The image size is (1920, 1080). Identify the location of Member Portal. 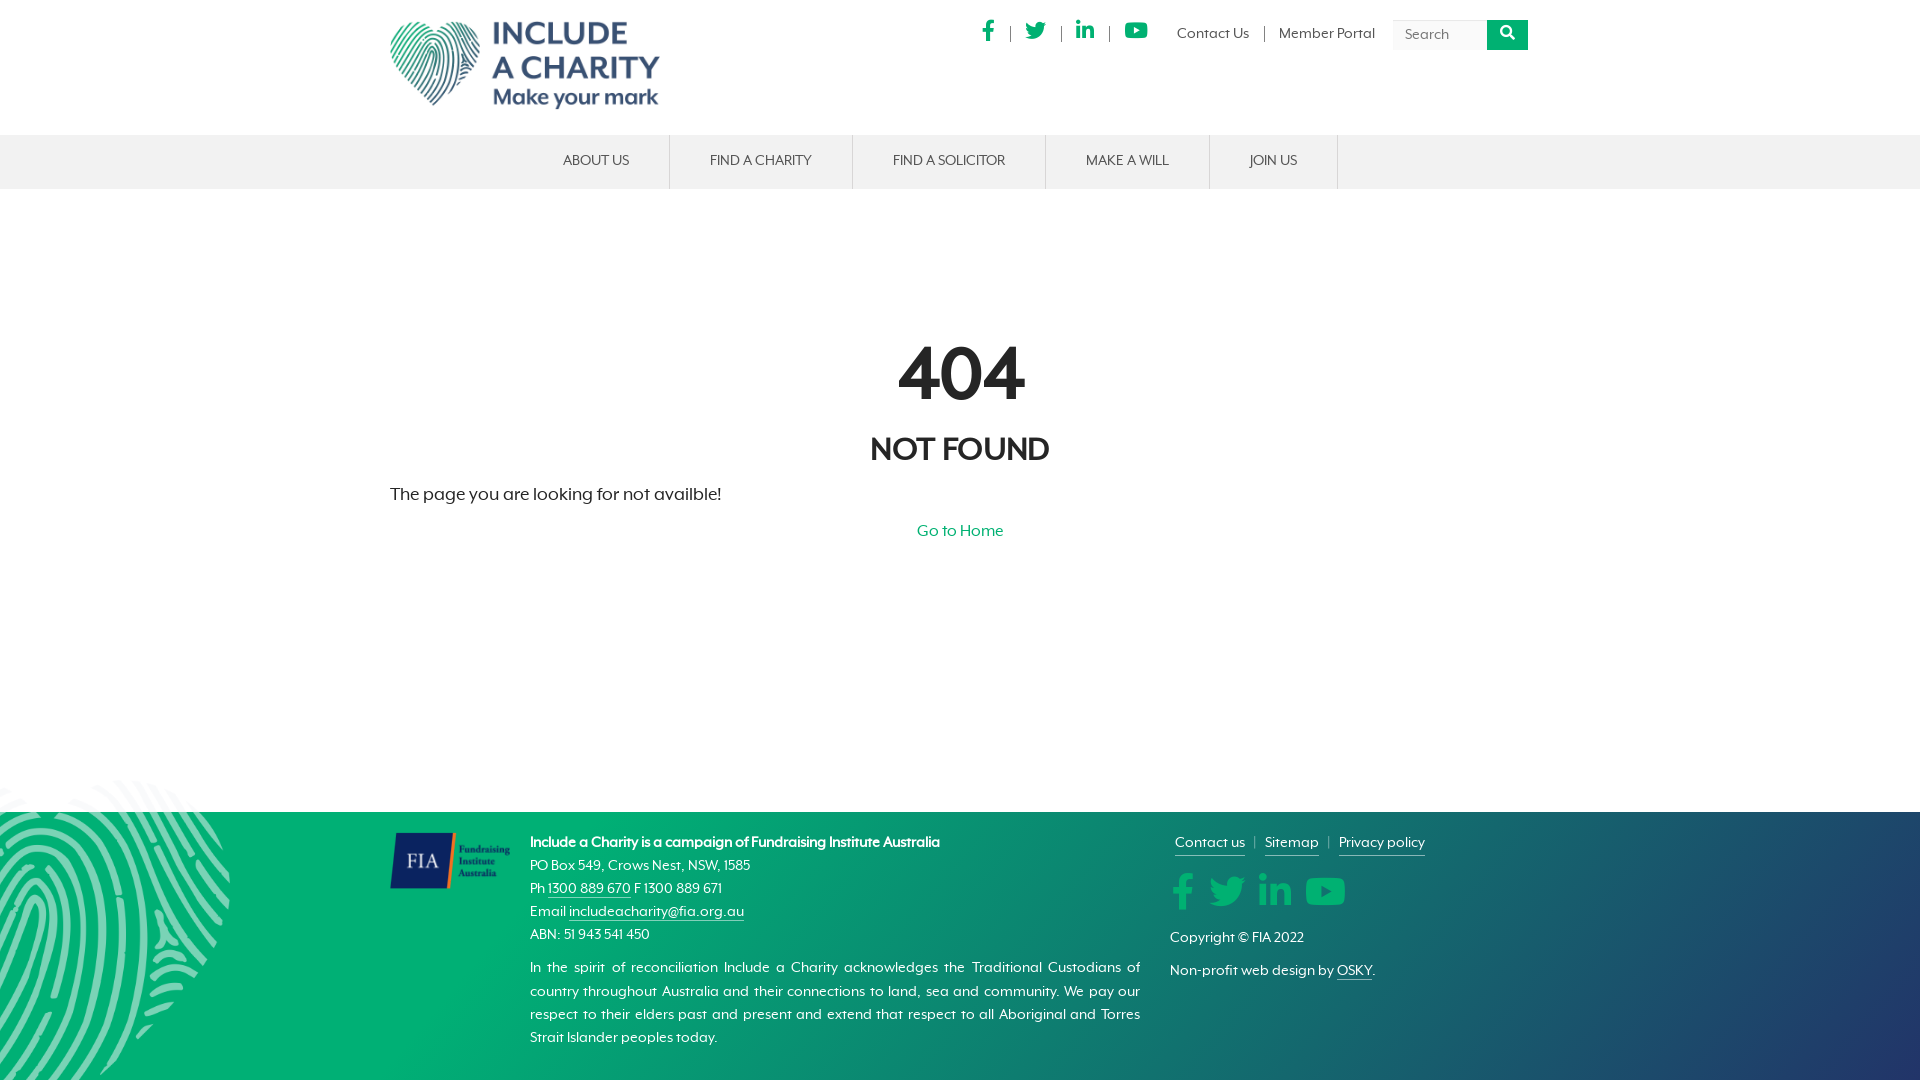
(1334, 34).